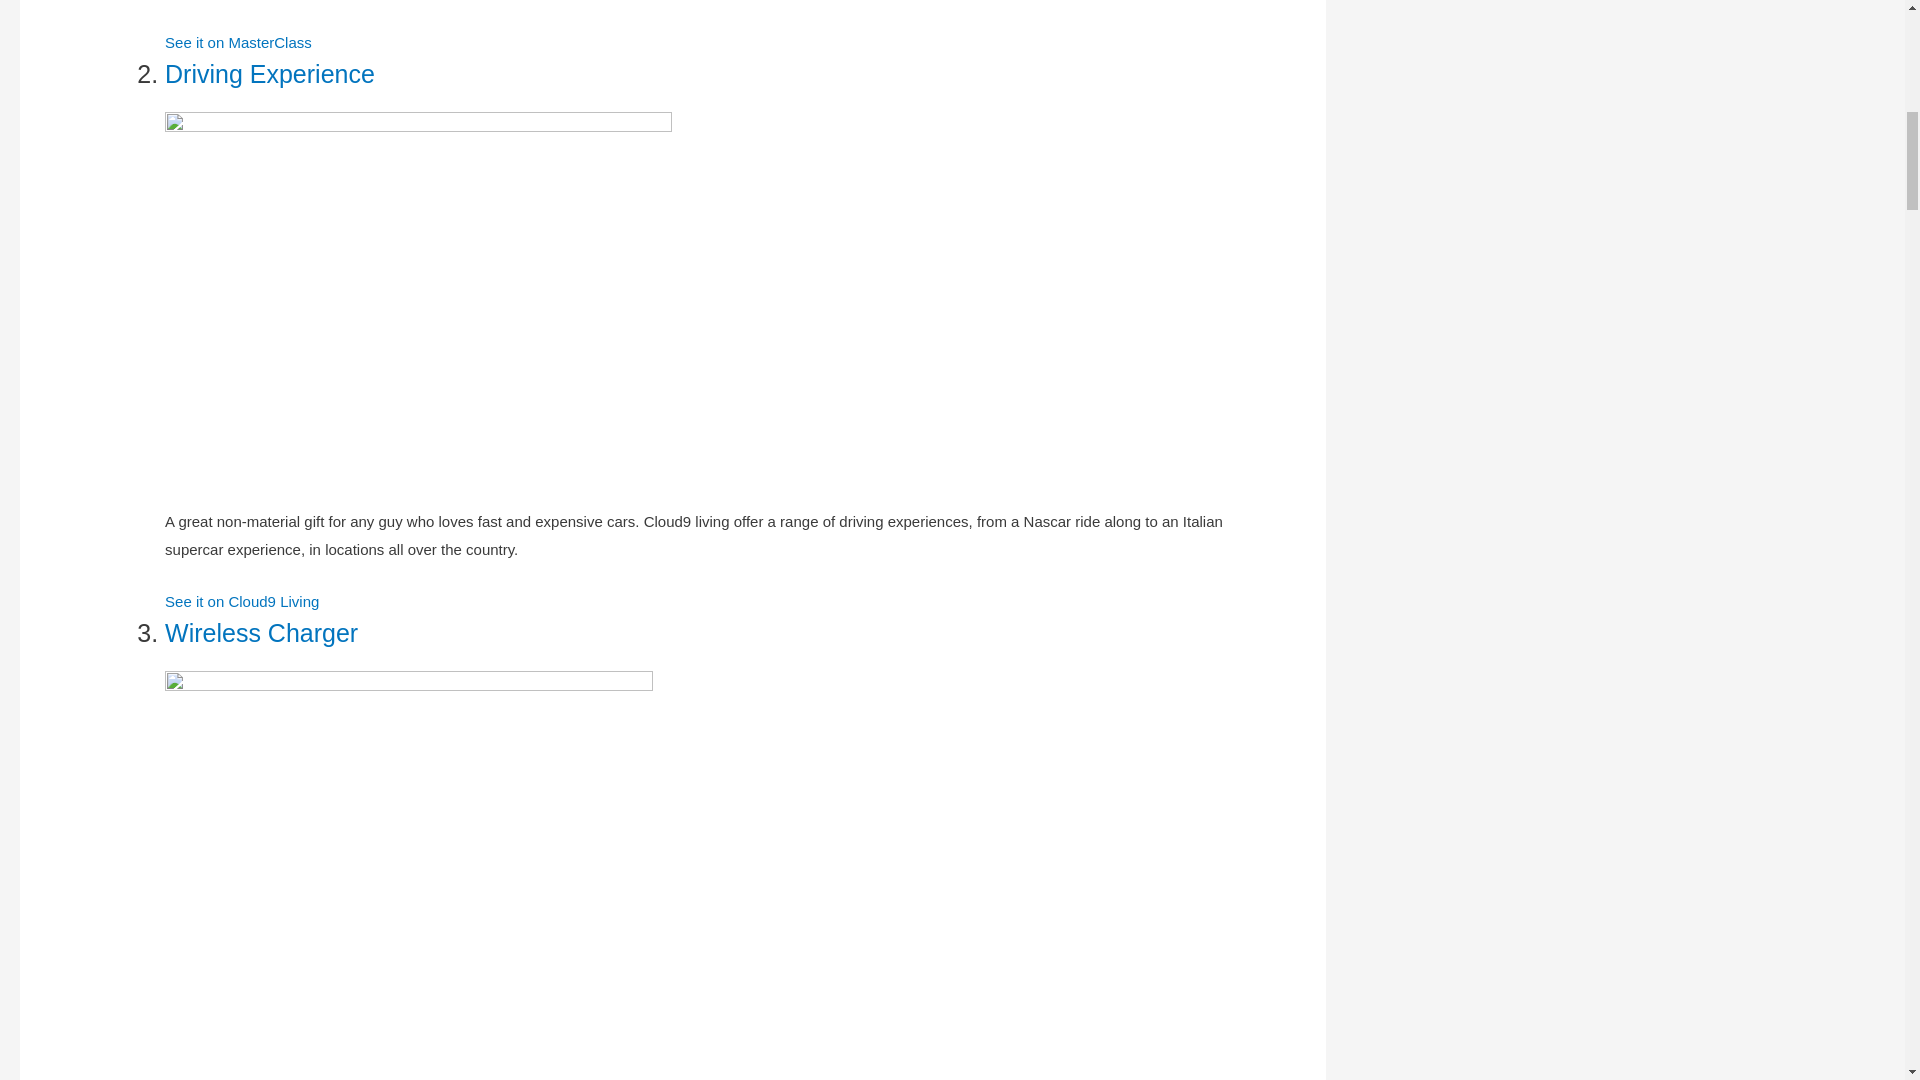 The image size is (1920, 1080). Describe the element at coordinates (238, 42) in the screenshot. I see `See it on MasterClass` at that location.